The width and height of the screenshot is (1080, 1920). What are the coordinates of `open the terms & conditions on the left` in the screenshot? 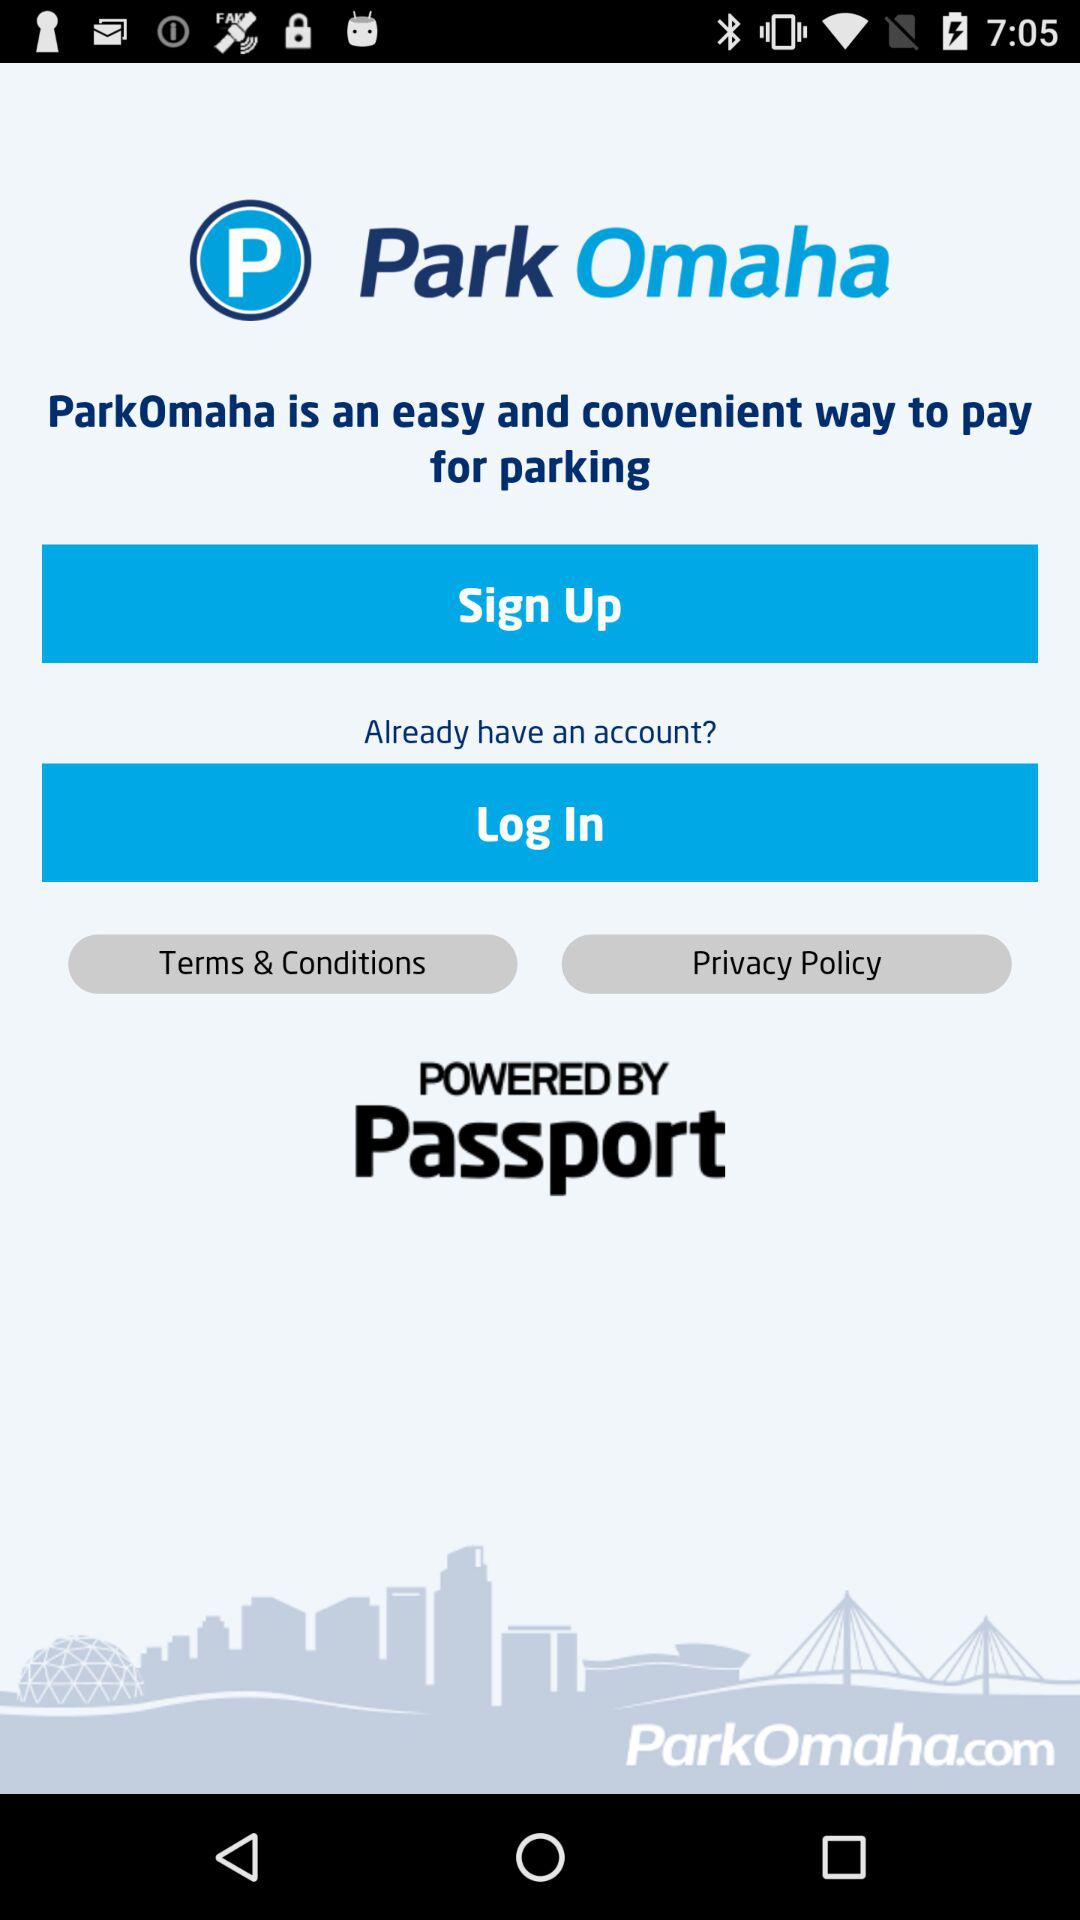 It's located at (292, 964).